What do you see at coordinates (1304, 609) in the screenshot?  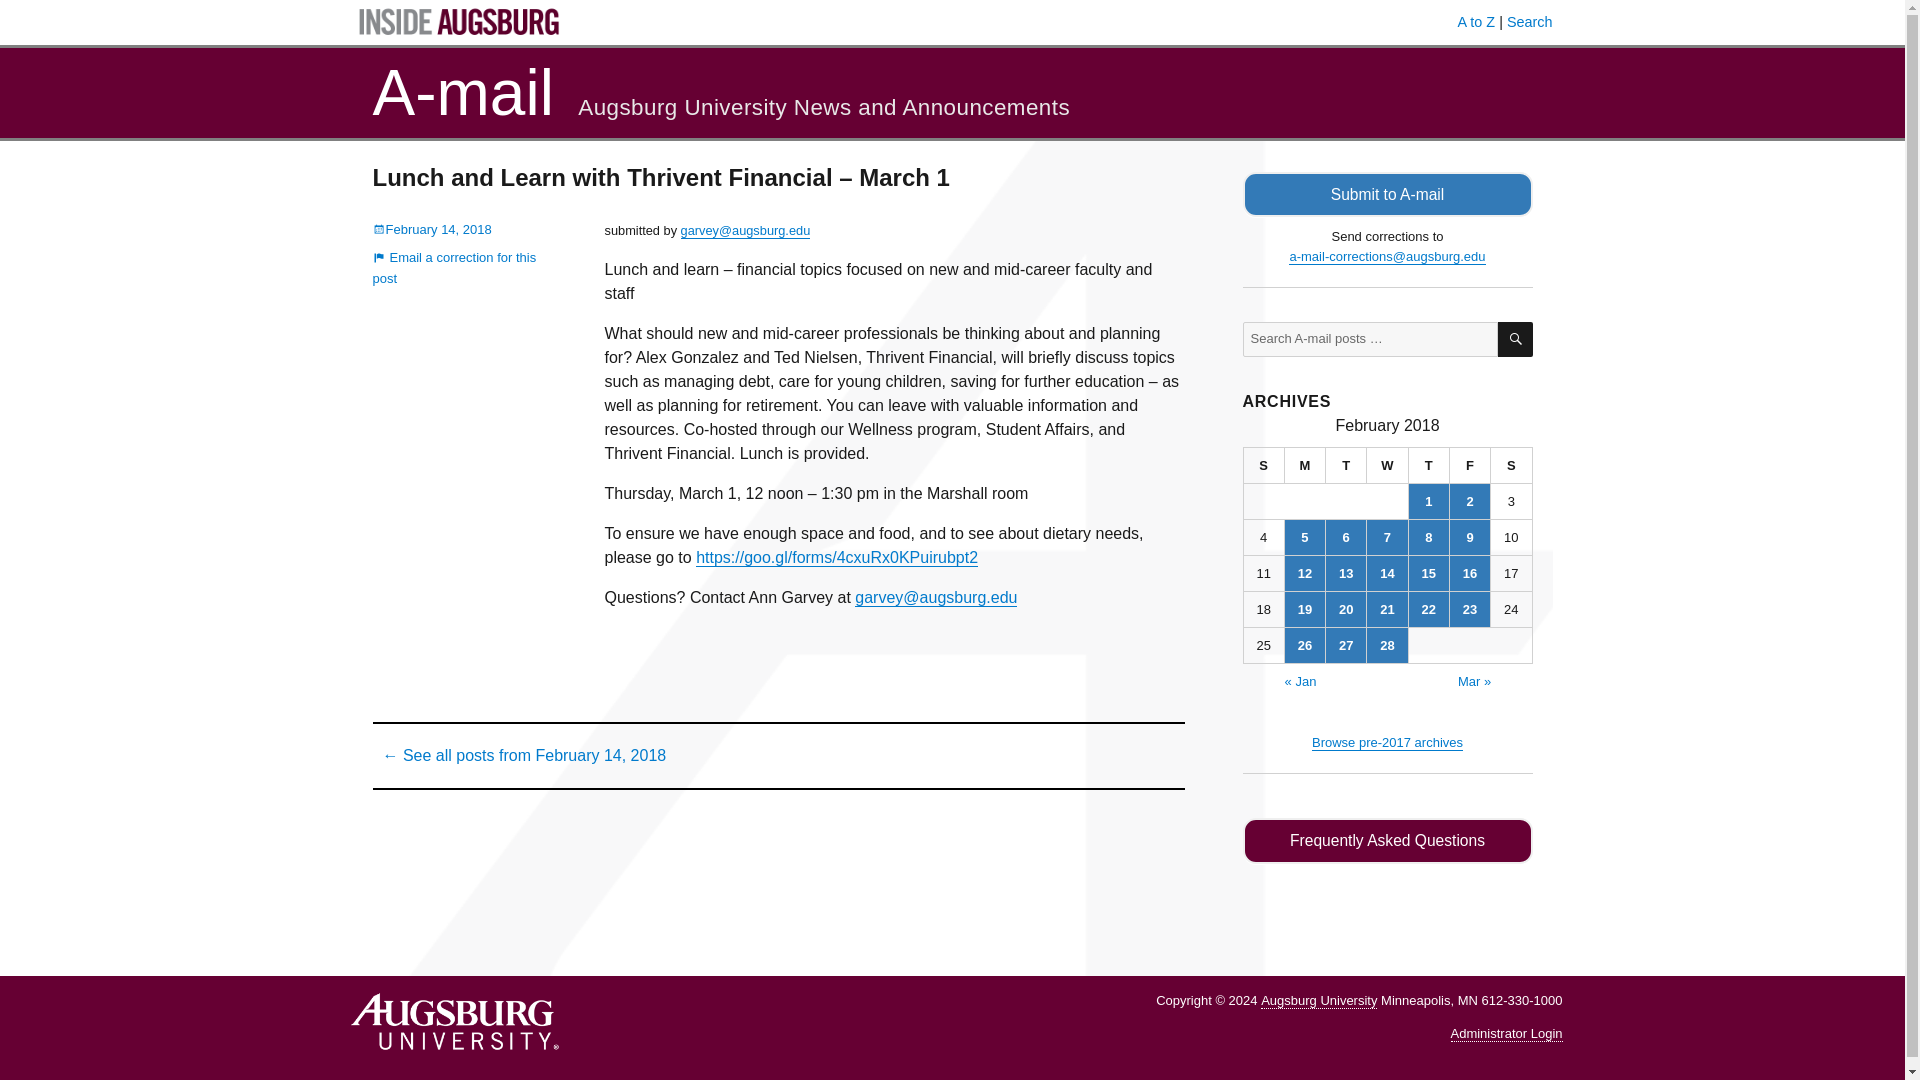 I see `19` at bounding box center [1304, 609].